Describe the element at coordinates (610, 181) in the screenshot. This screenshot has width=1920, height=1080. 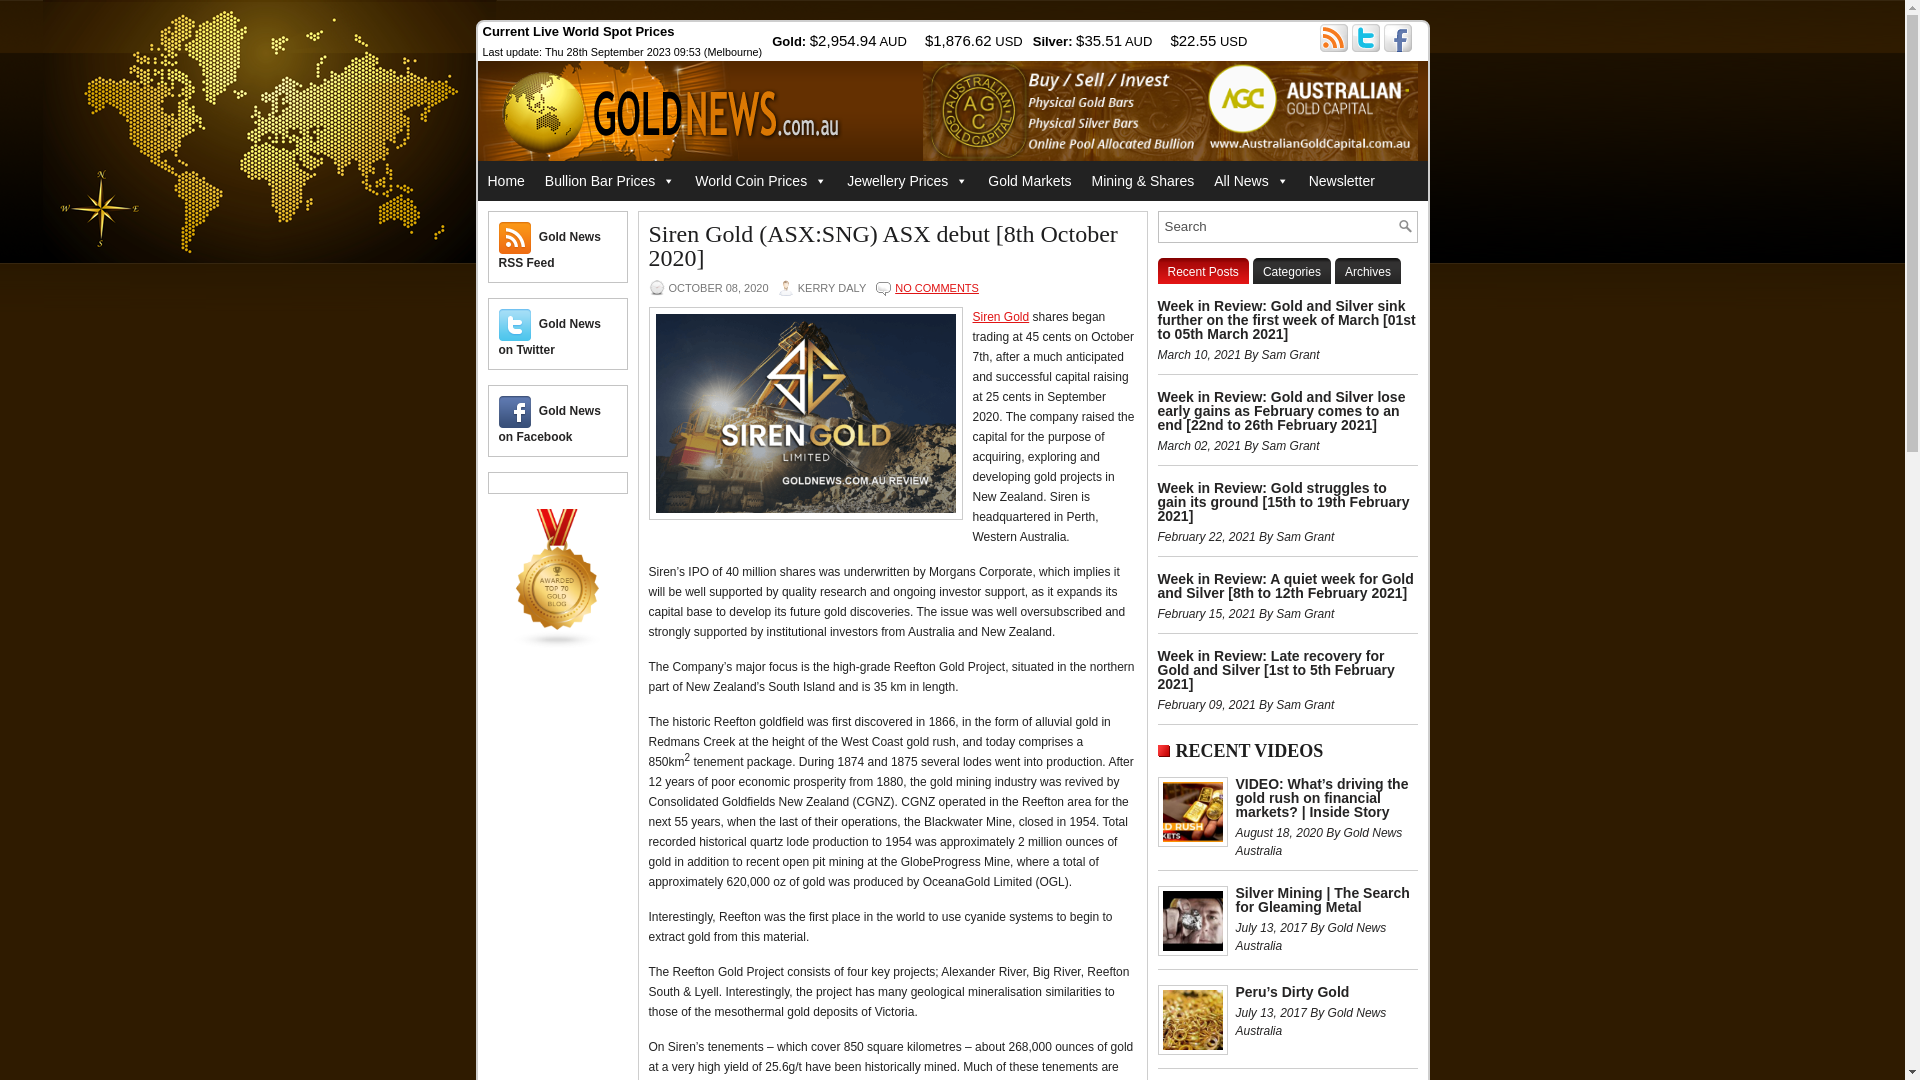
I see `Bullion Bar Prices` at that location.